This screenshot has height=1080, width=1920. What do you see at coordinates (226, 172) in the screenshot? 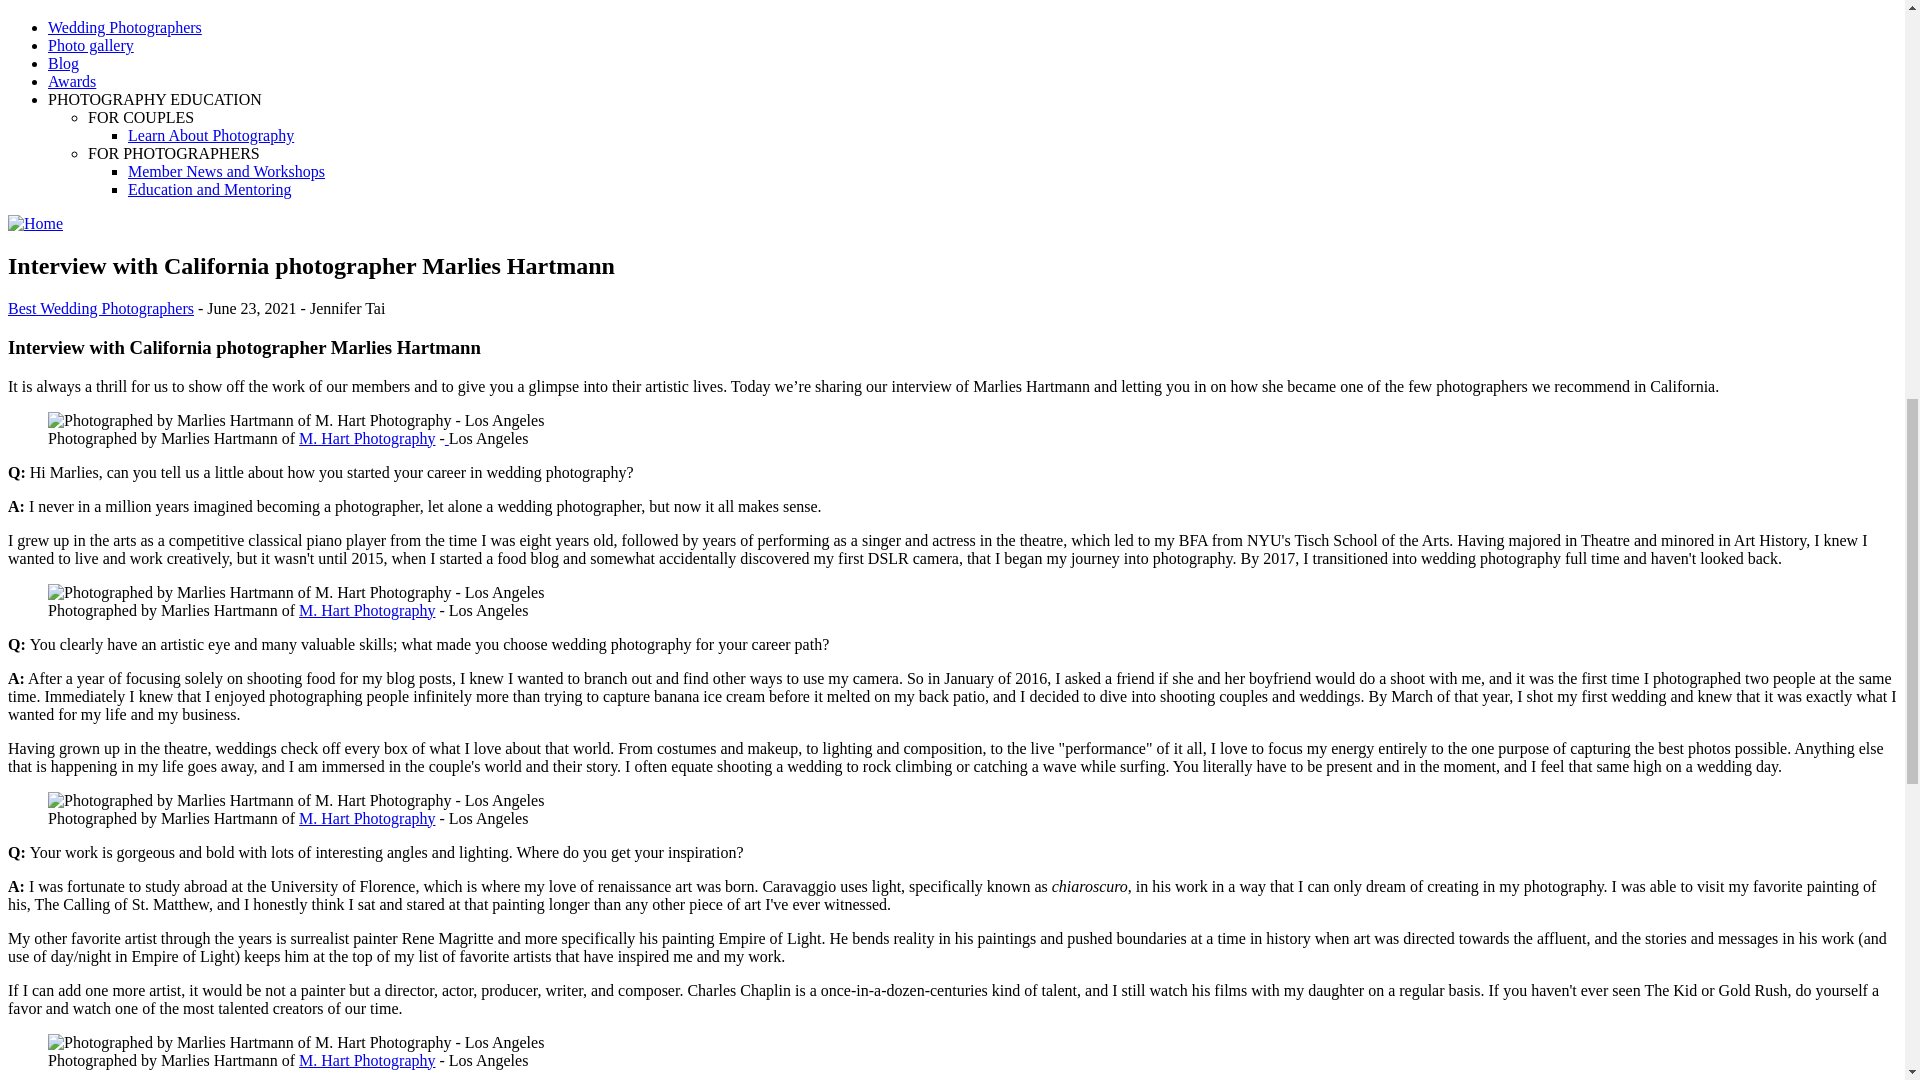
I see `Member News and Workshops` at bounding box center [226, 172].